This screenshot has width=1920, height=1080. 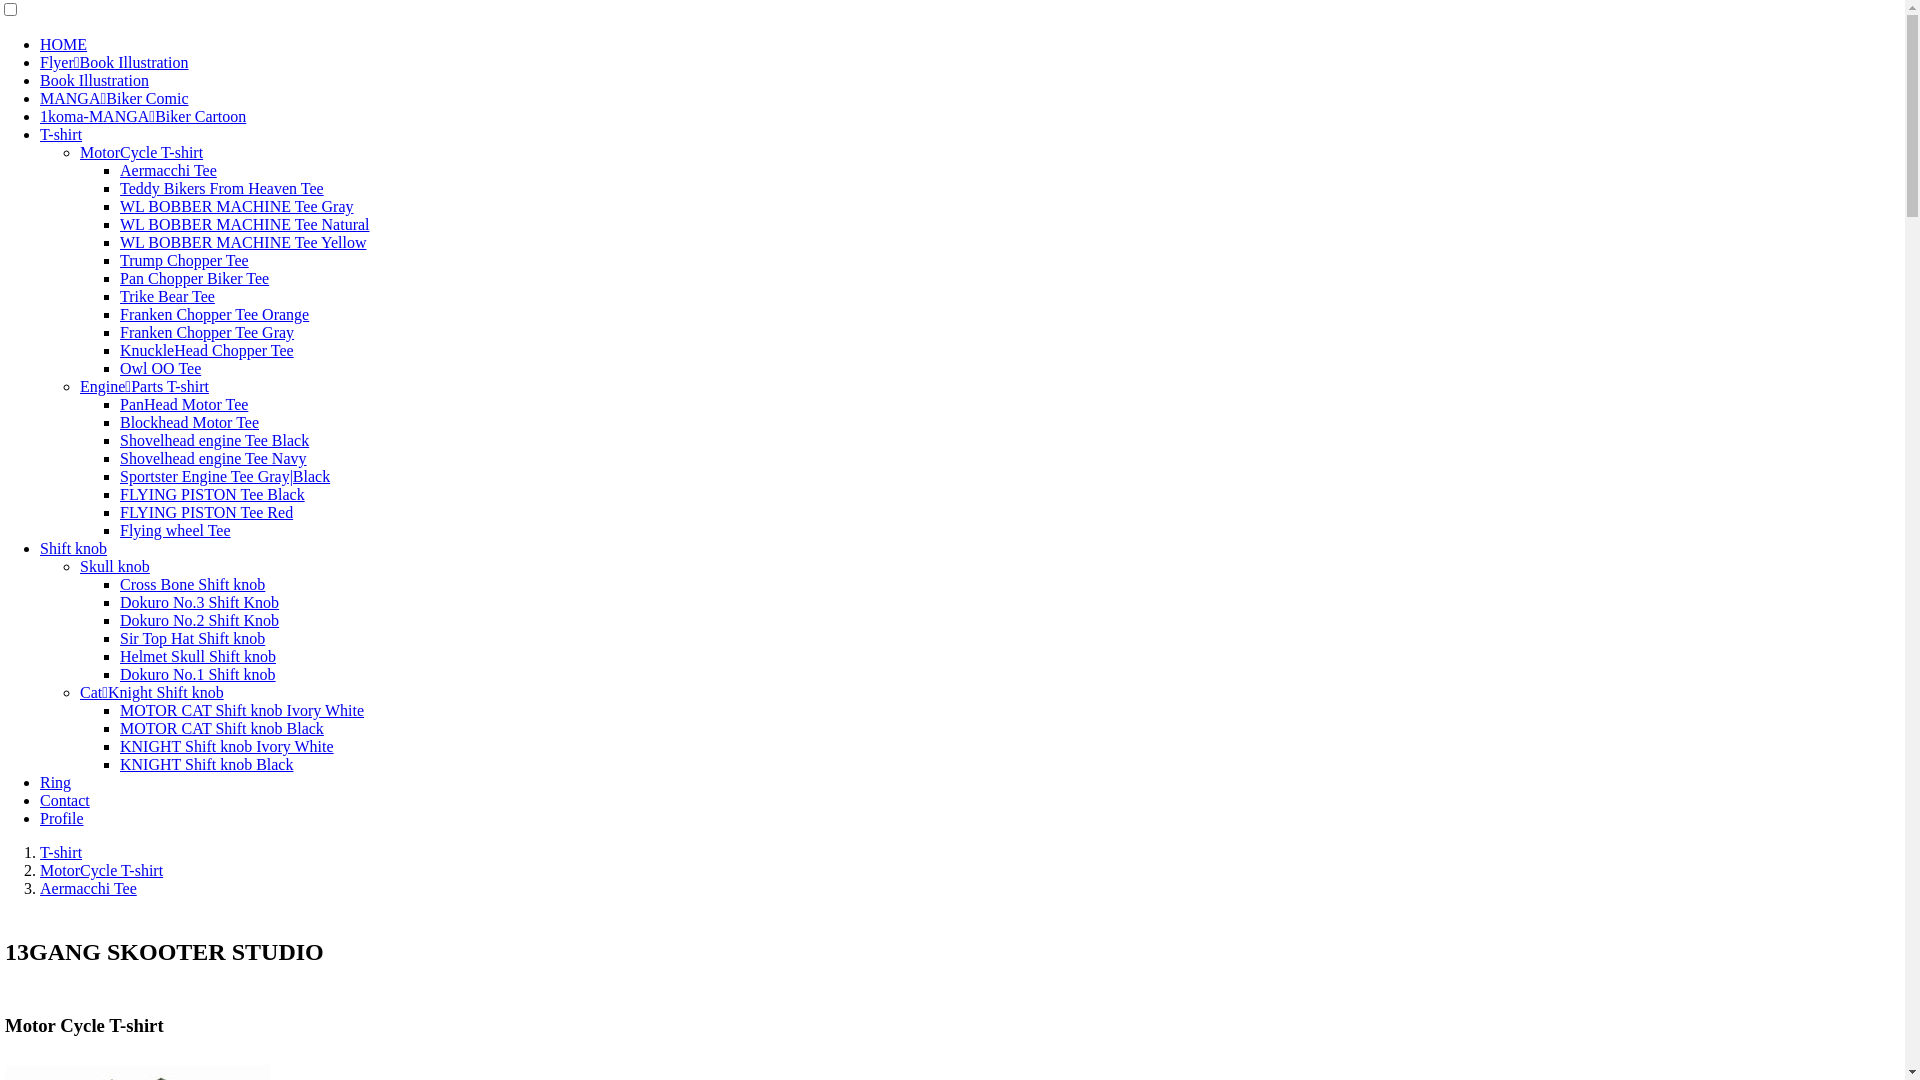 I want to click on HOME, so click(x=64, y=44).